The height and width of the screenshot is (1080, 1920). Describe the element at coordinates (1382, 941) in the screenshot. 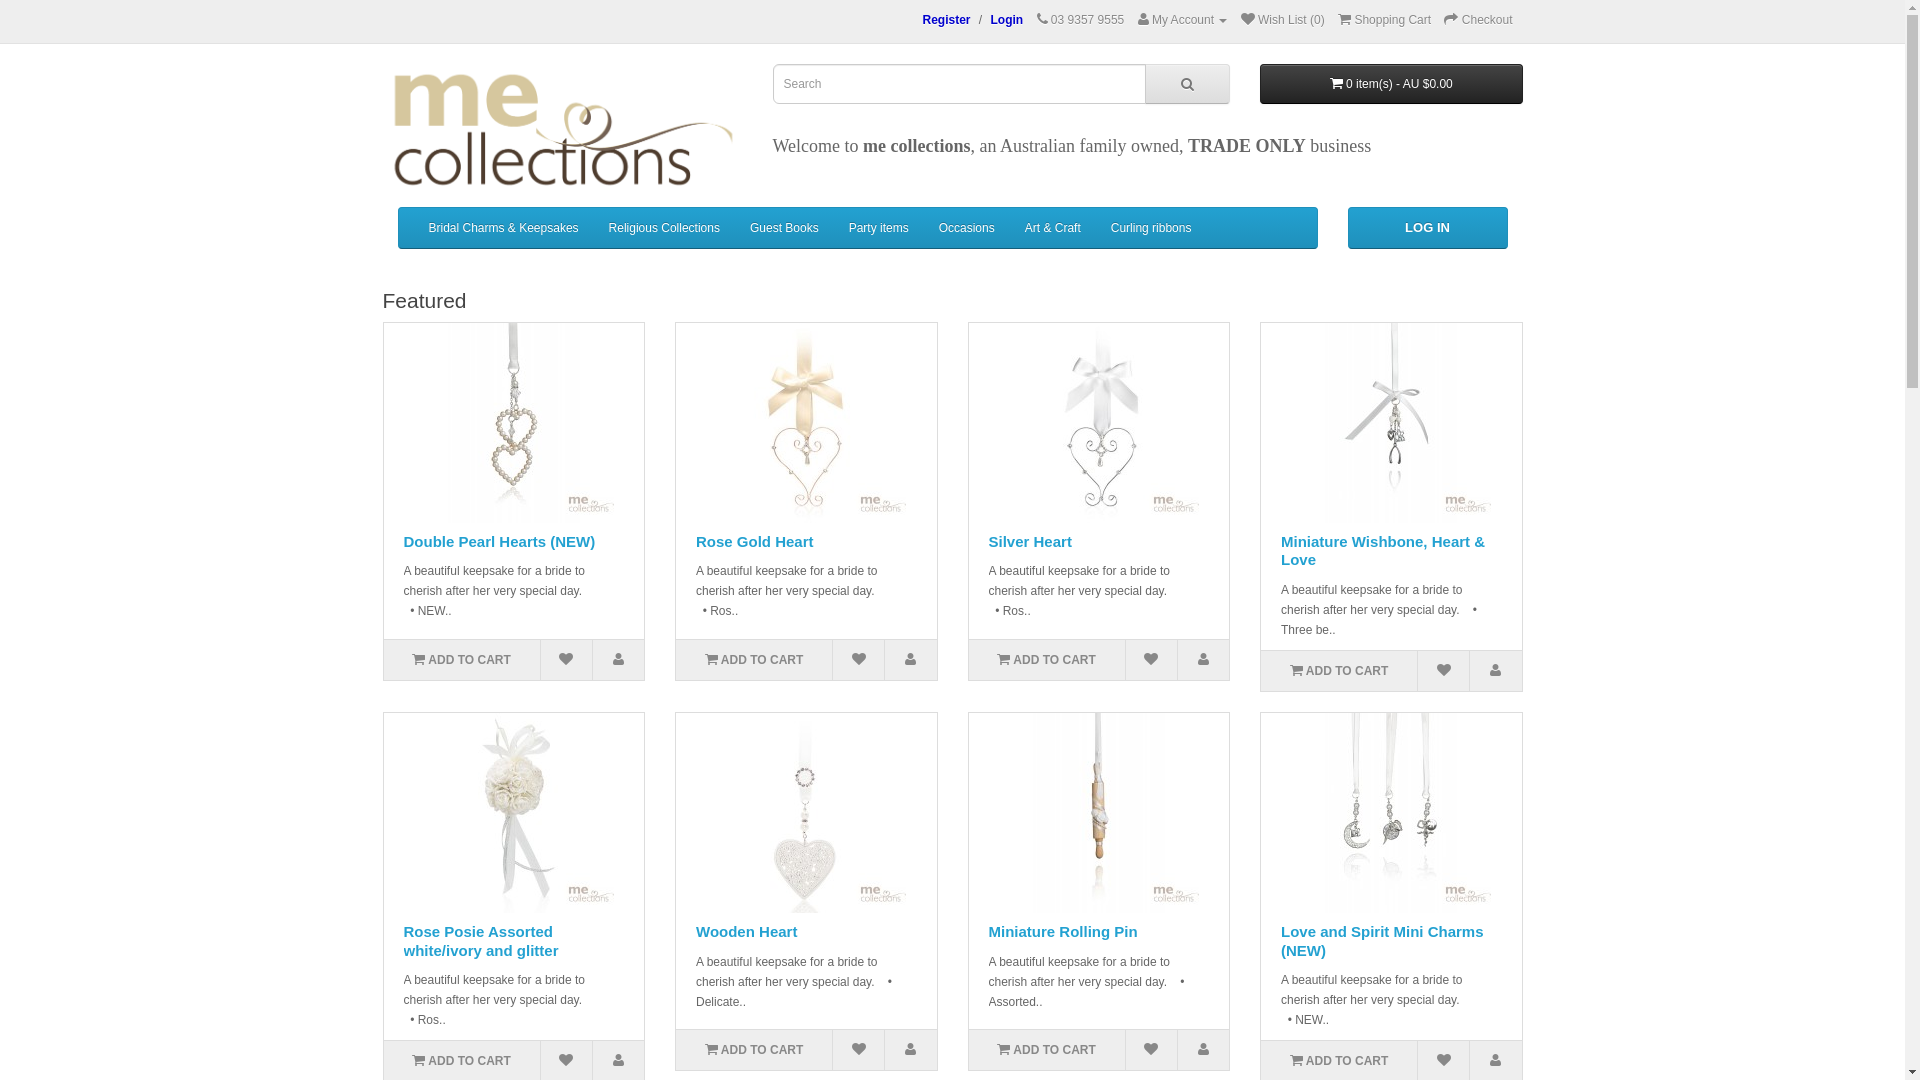

I see `Love and Spirit Mini Charms (NEW)` at that location.